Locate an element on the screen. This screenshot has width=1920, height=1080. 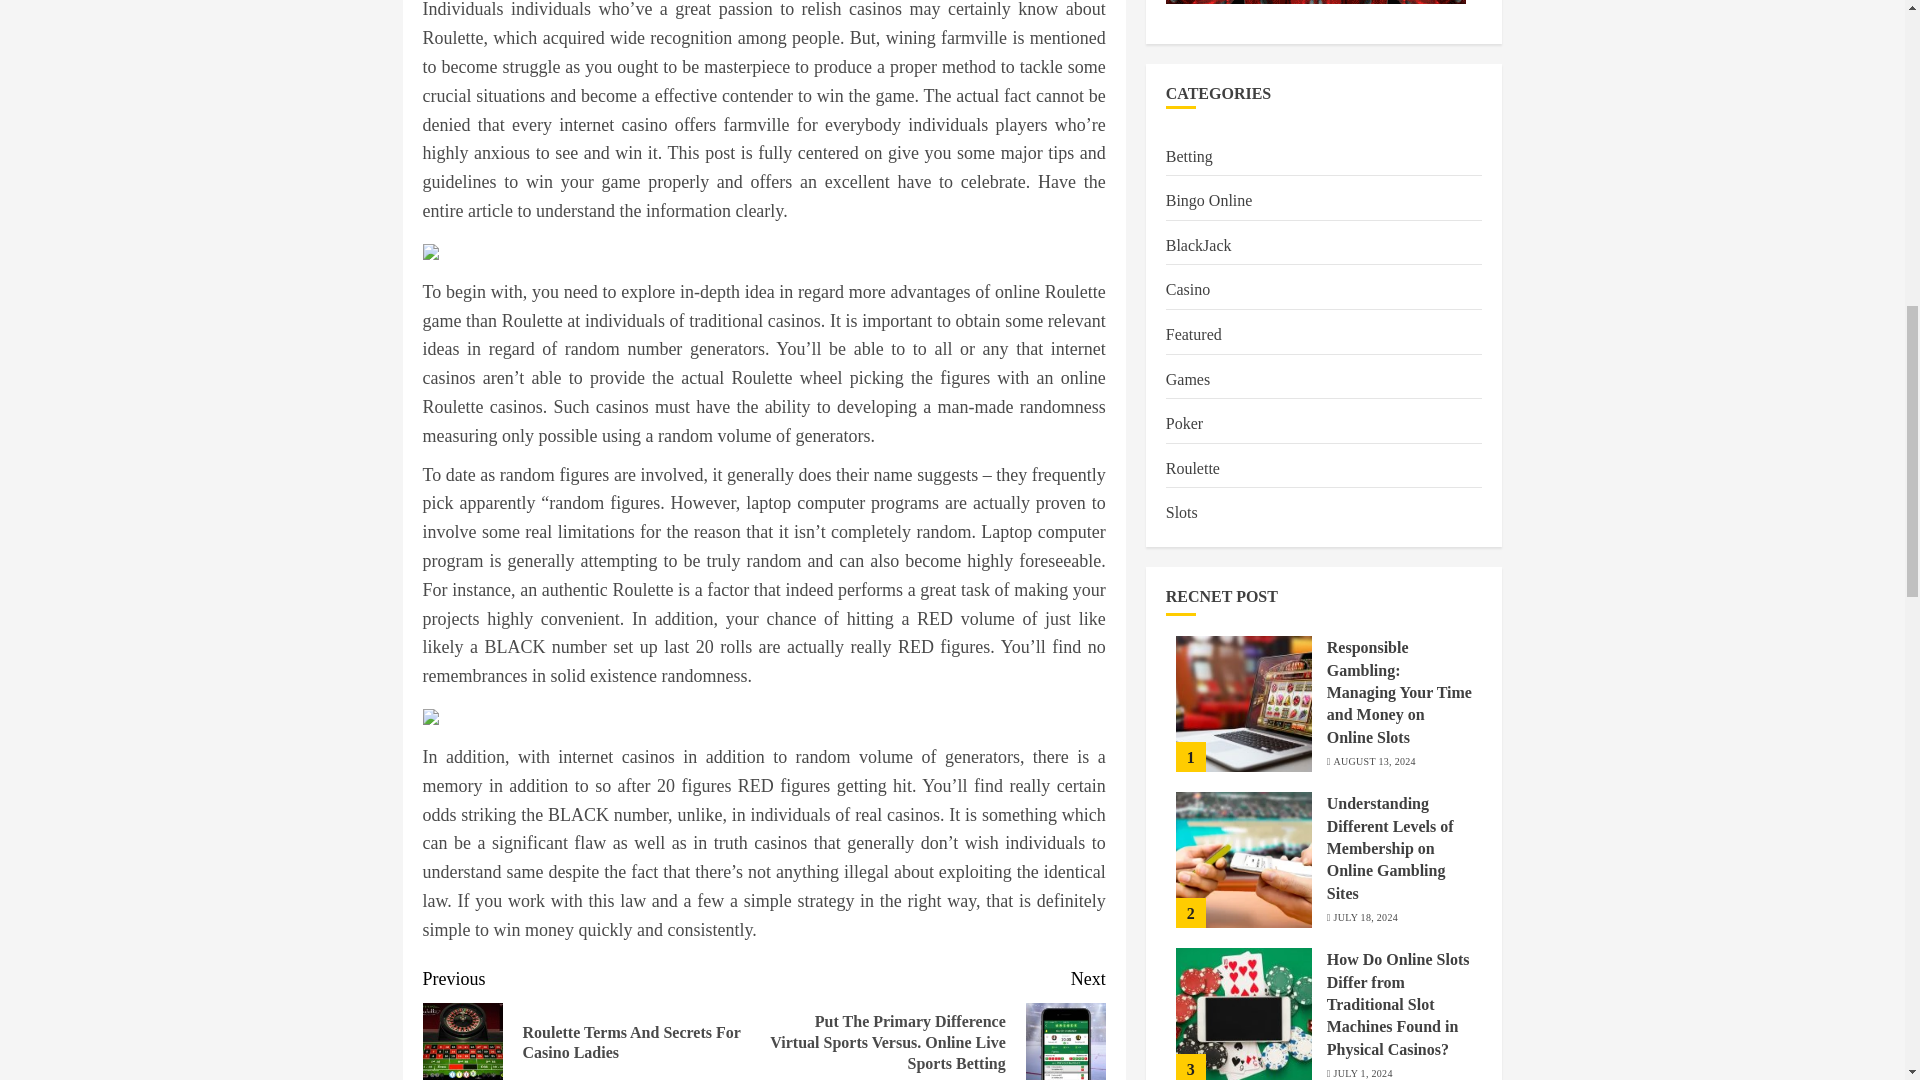
Poker is located at coordinates (1184, 424).